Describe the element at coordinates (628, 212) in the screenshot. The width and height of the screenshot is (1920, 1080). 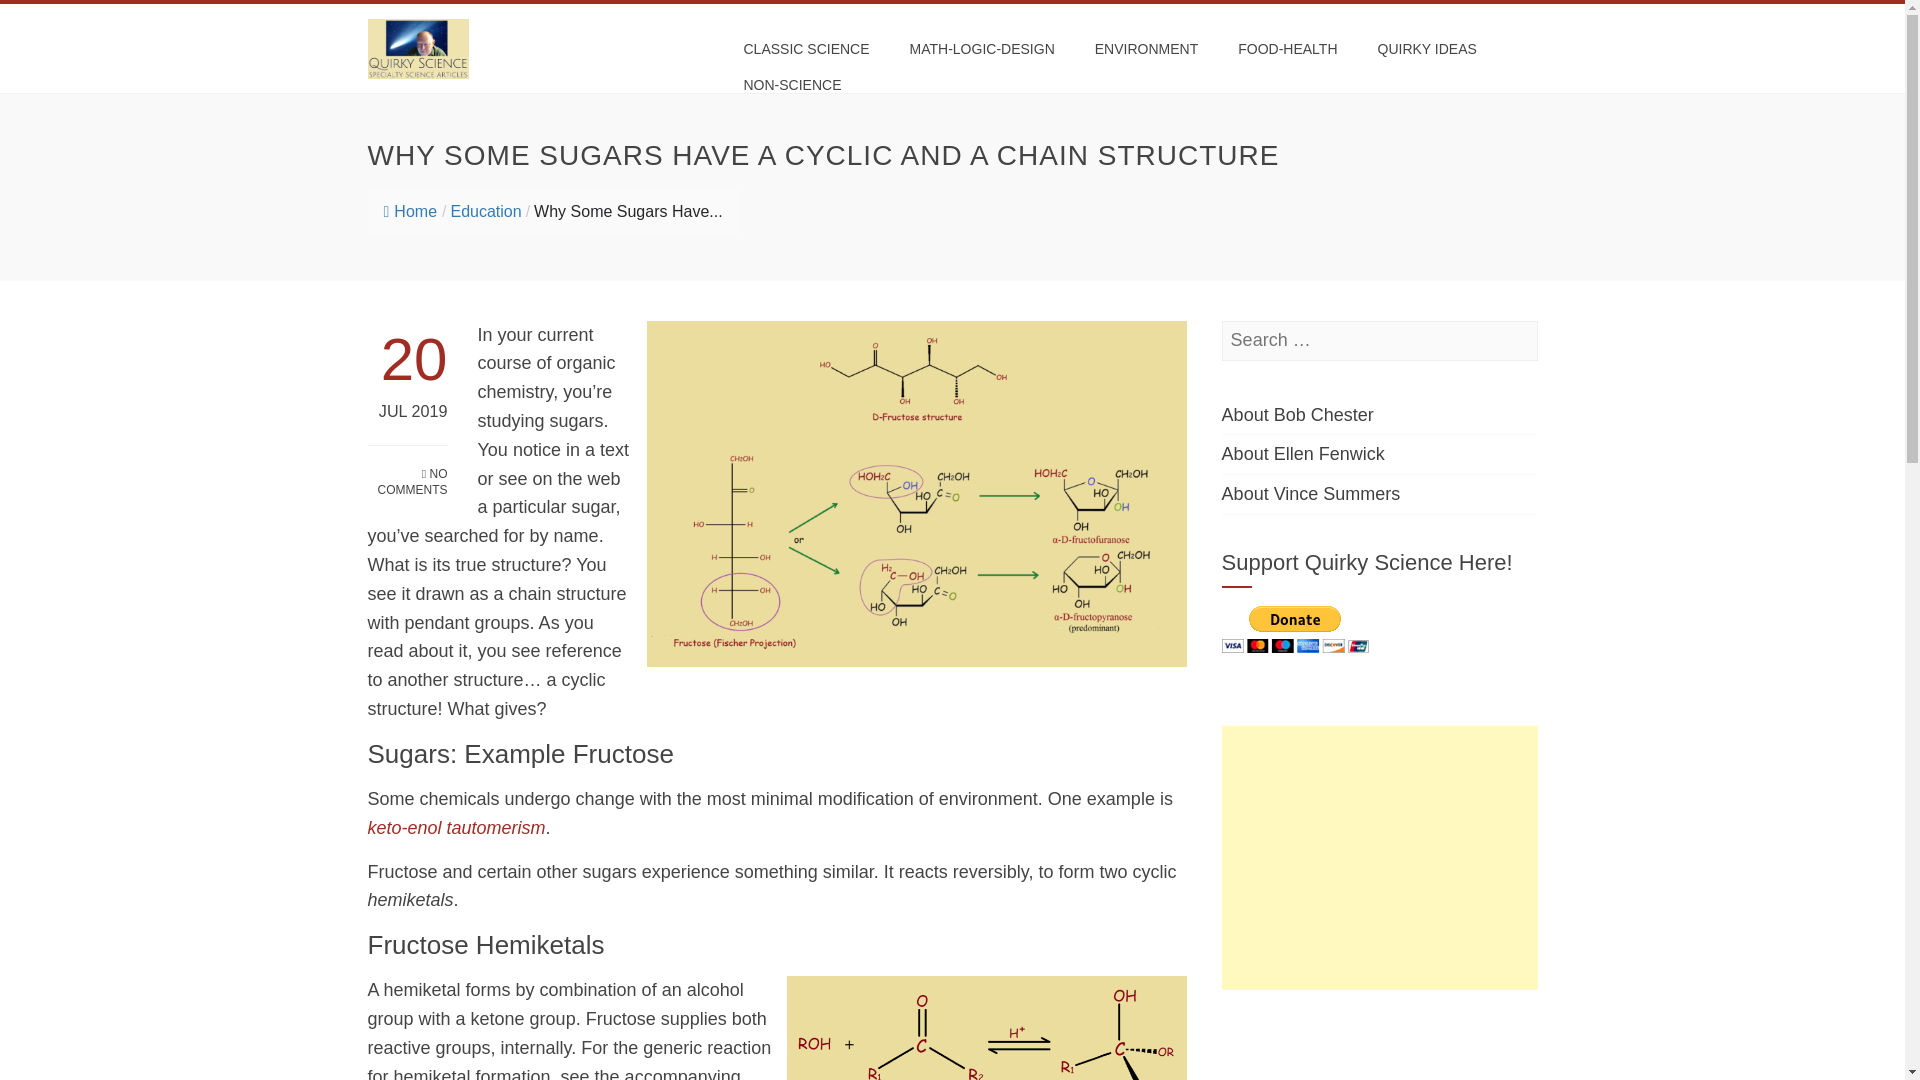
I see `Why Some Sugars Have a Cyclic and a Chain Structure` at that location.